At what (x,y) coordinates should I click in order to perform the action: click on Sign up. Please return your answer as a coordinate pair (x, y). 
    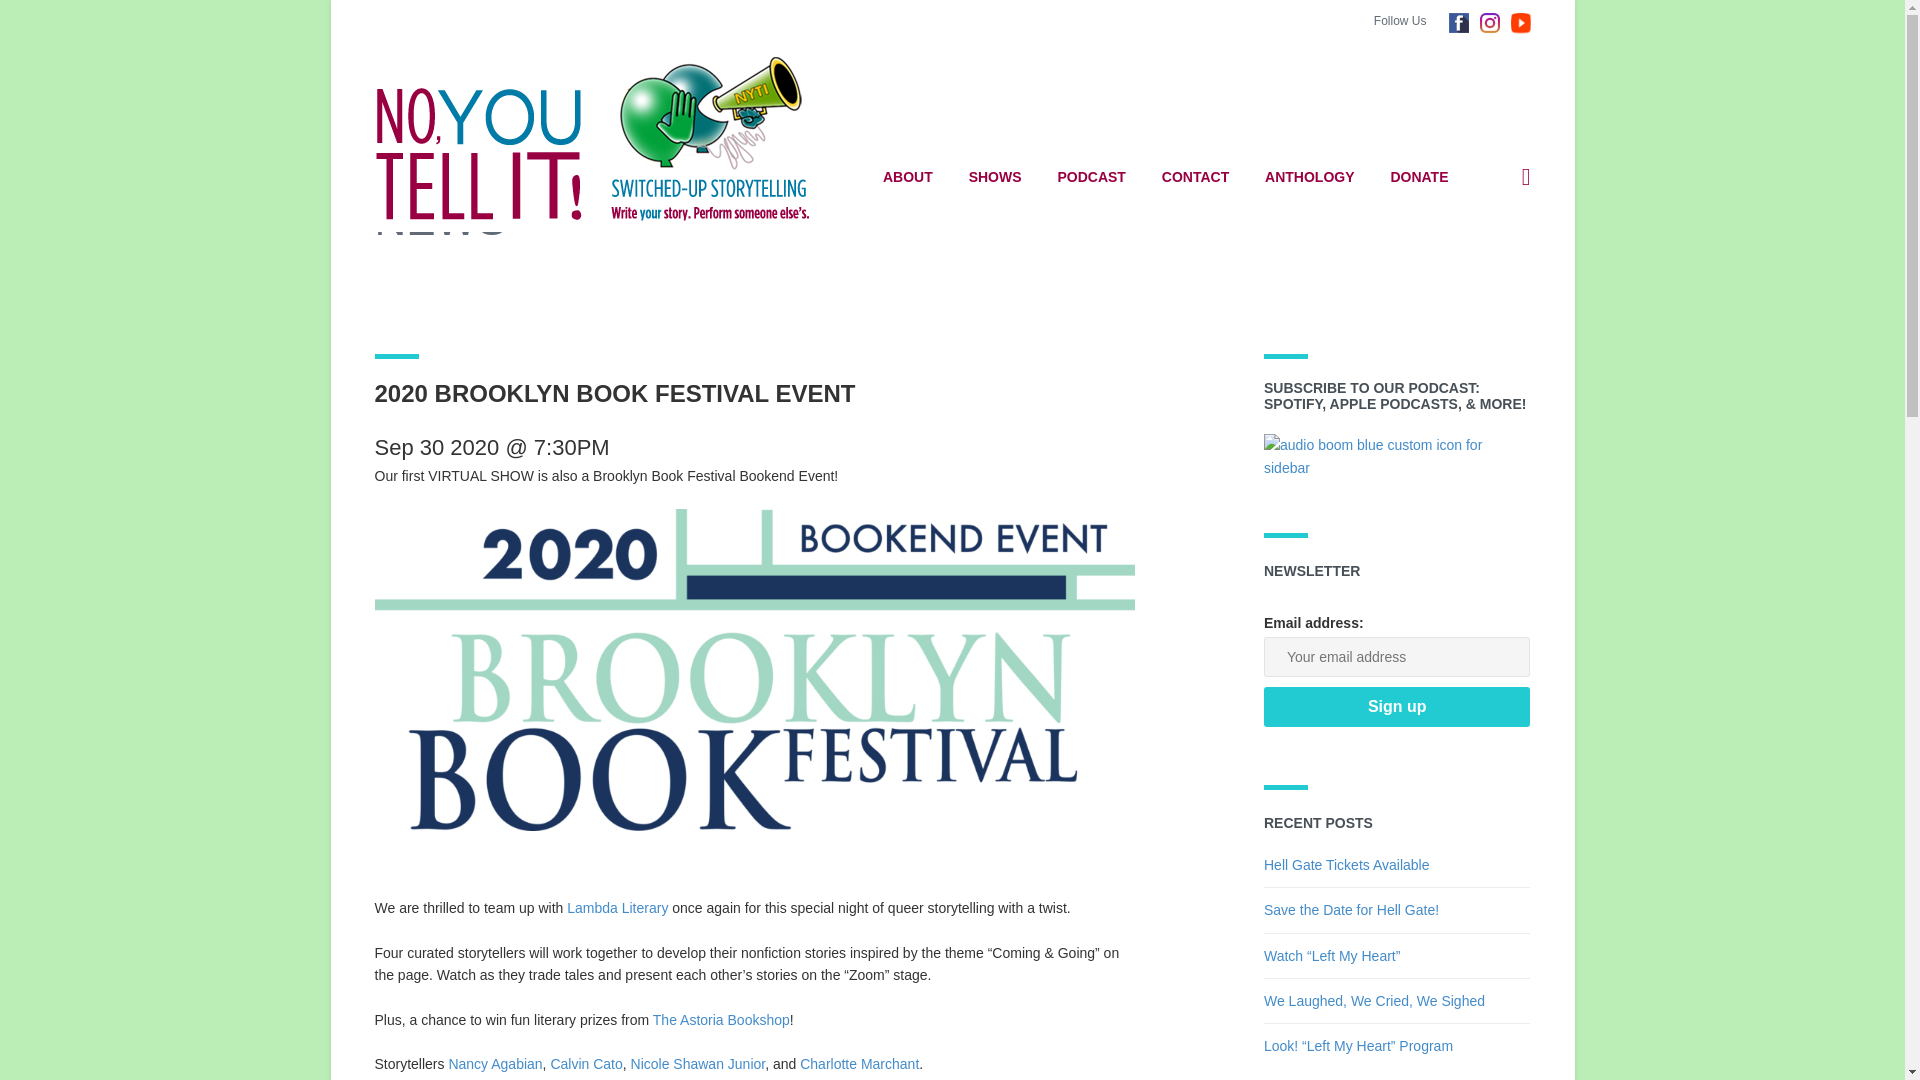
    Looking at the image, I should click on (1396, 706).